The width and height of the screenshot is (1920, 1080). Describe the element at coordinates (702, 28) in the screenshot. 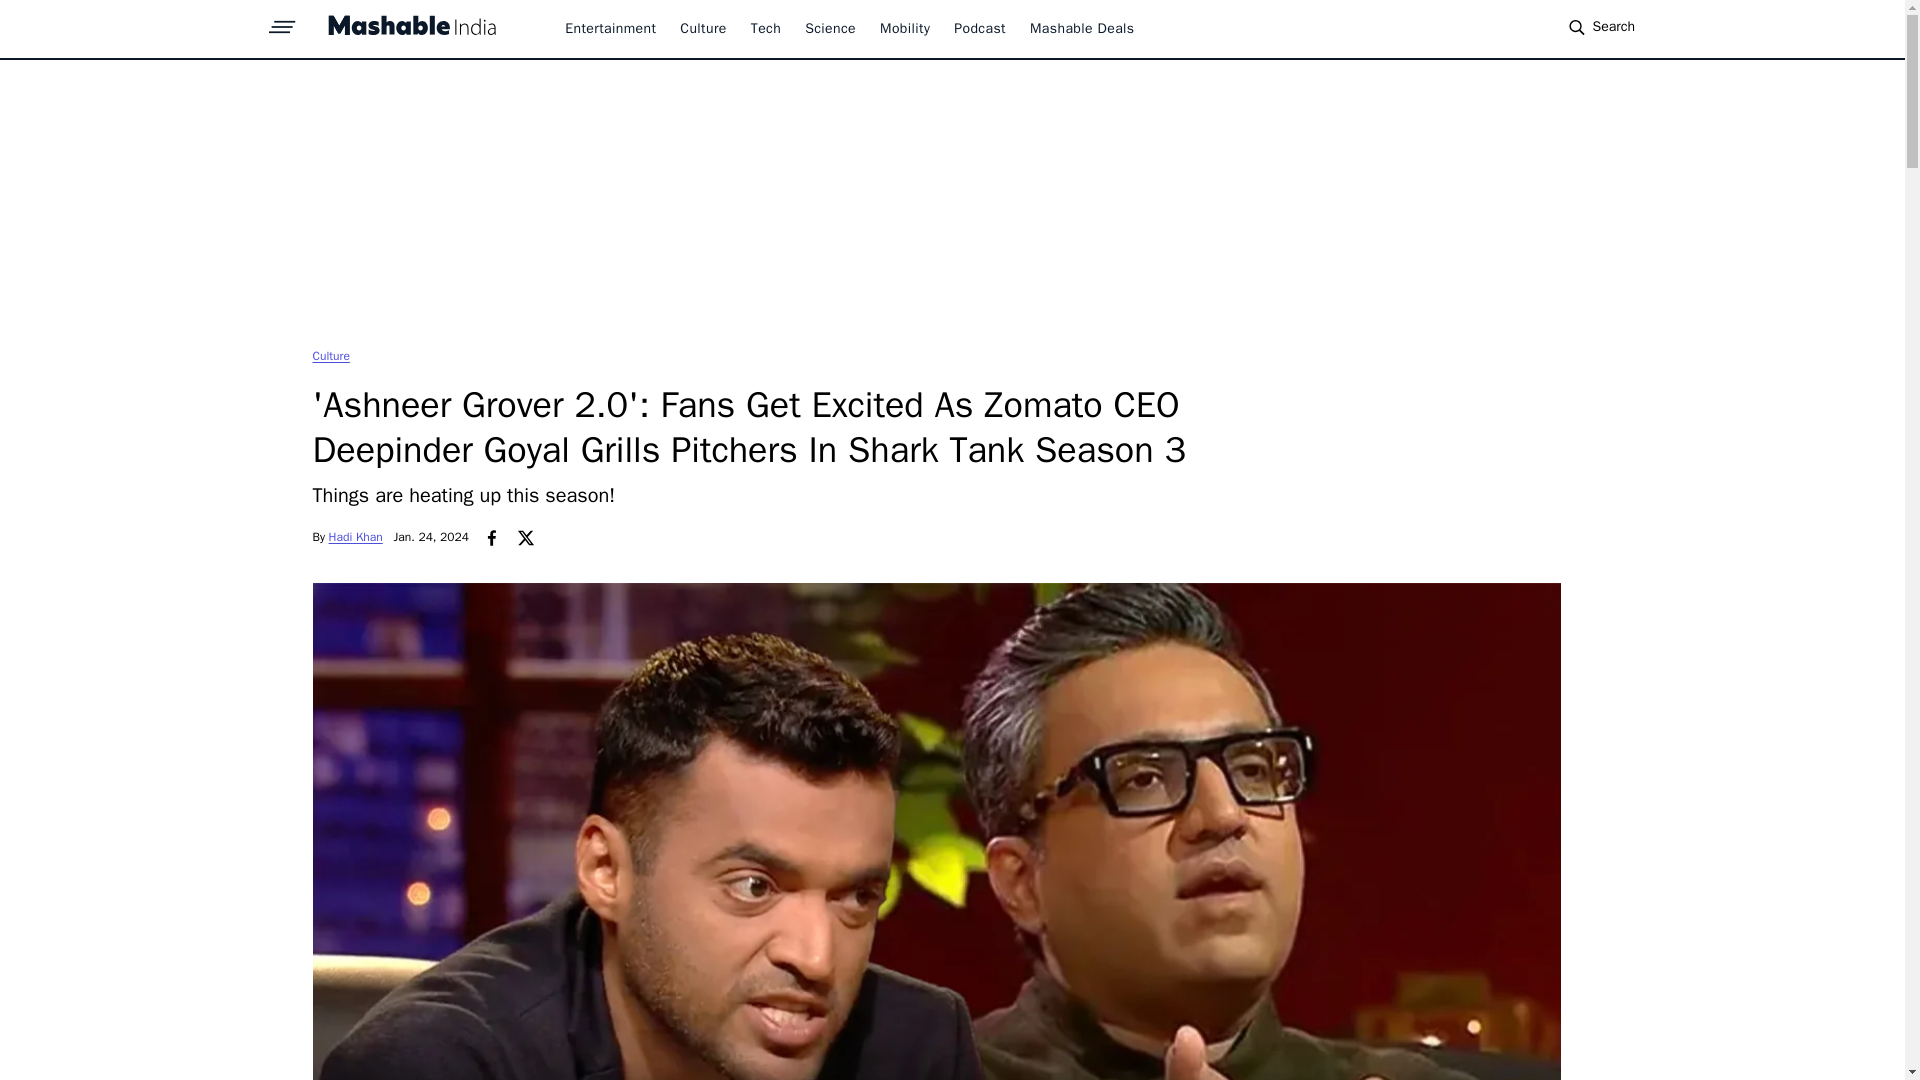

I see `Culture` at that location.